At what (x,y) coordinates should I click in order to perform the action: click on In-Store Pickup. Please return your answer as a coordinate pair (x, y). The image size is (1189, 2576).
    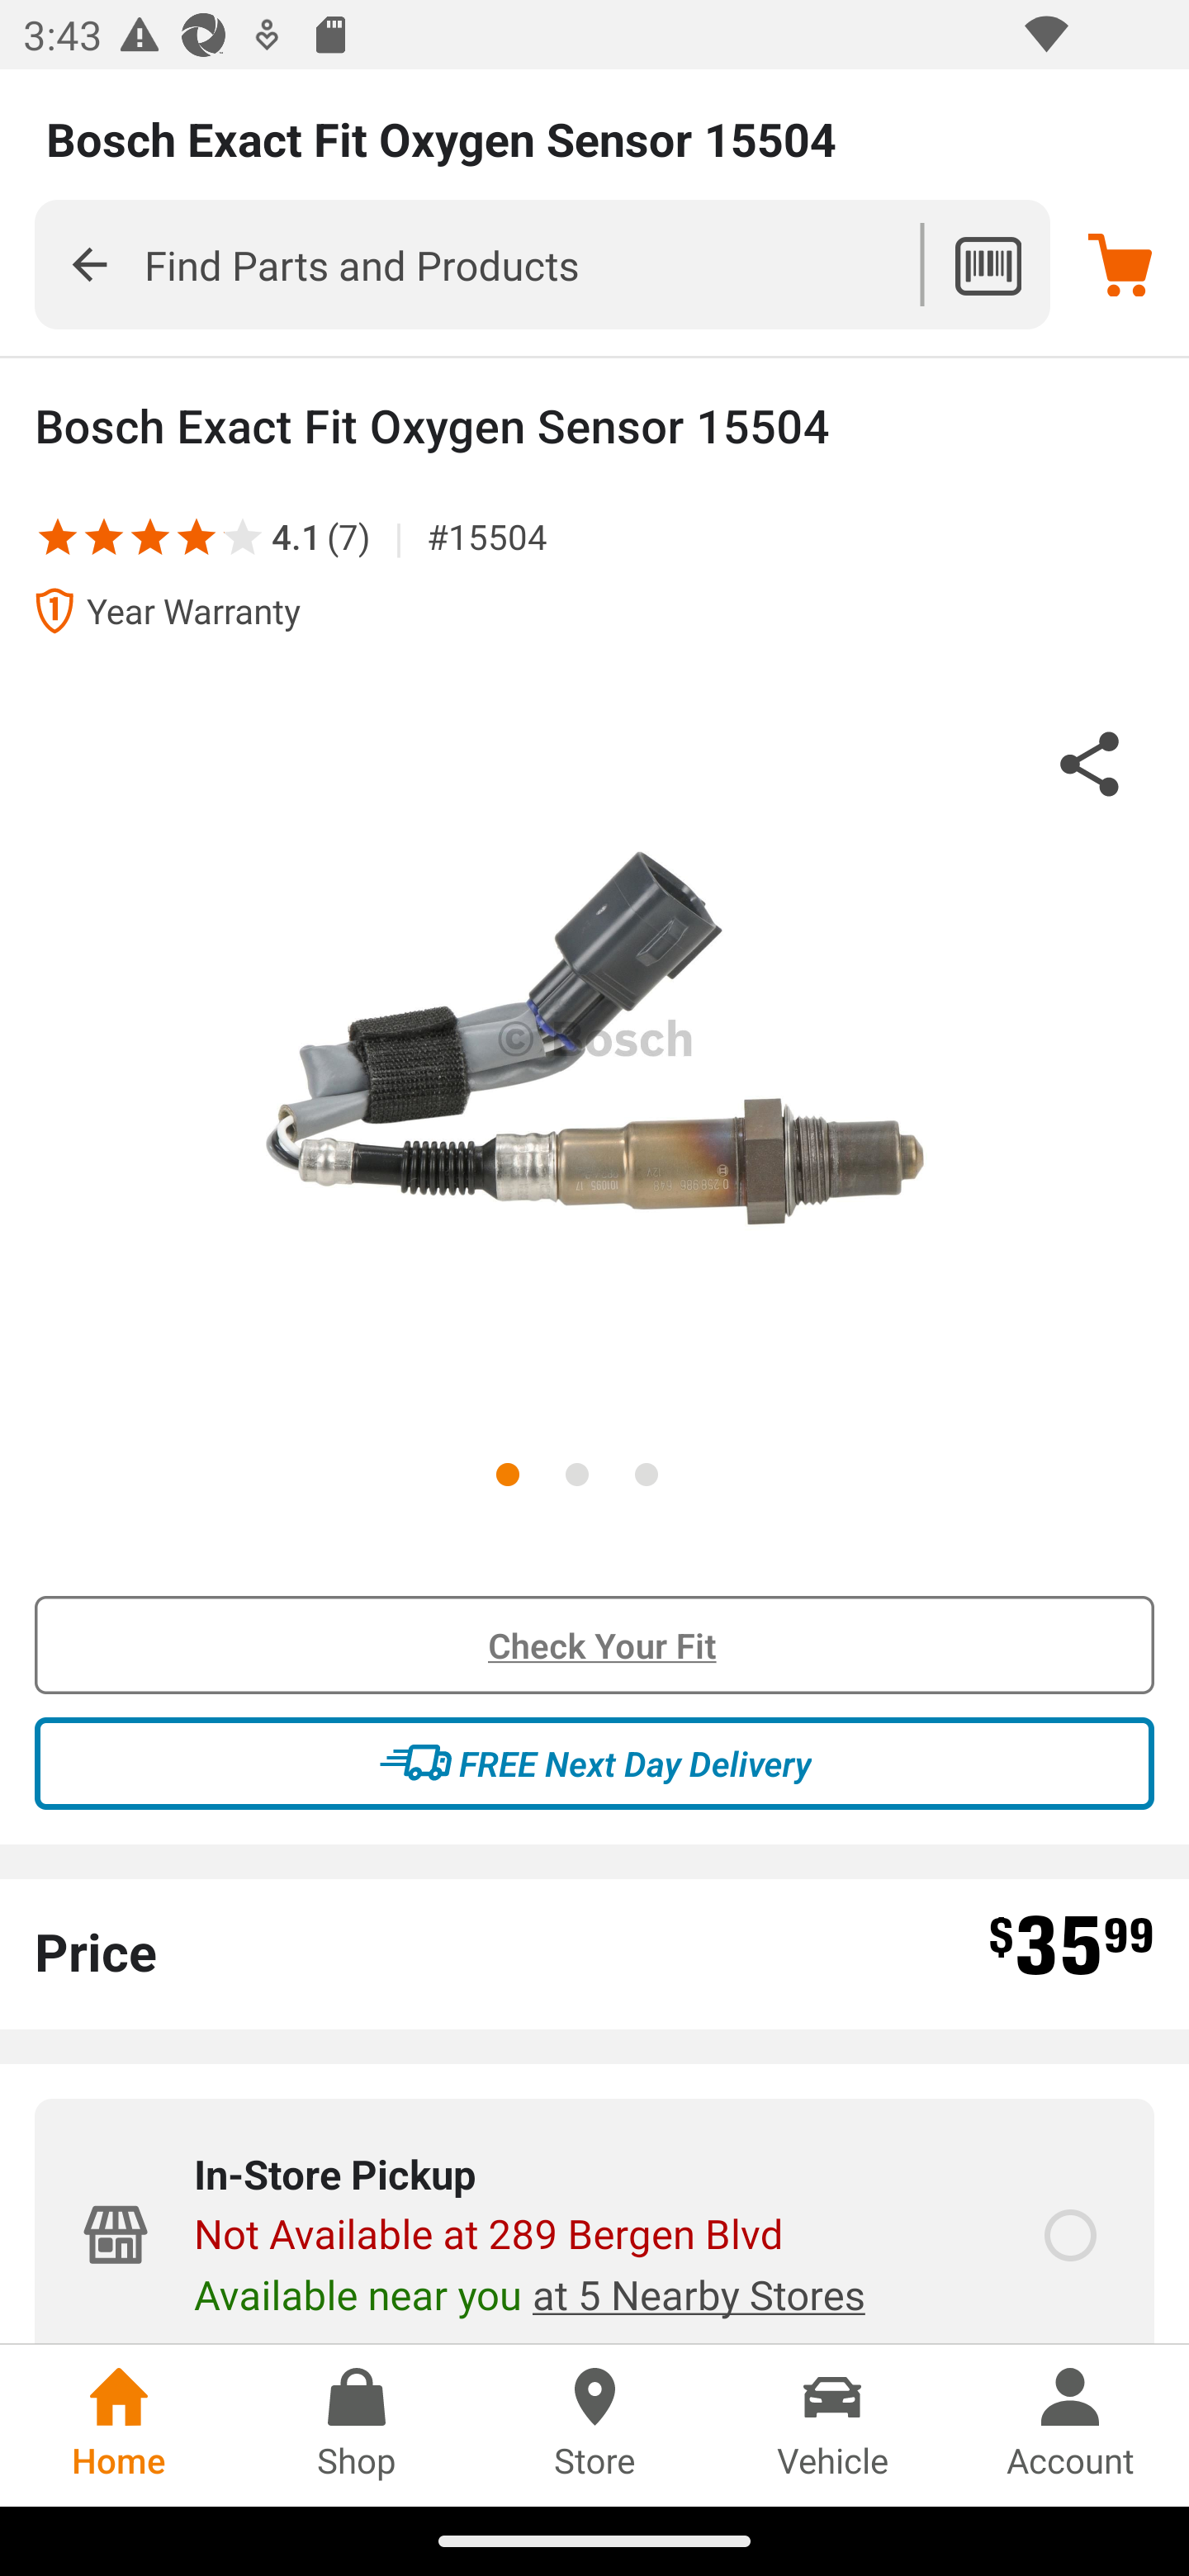
    Looking at the image, I should click on (1070, 2236).